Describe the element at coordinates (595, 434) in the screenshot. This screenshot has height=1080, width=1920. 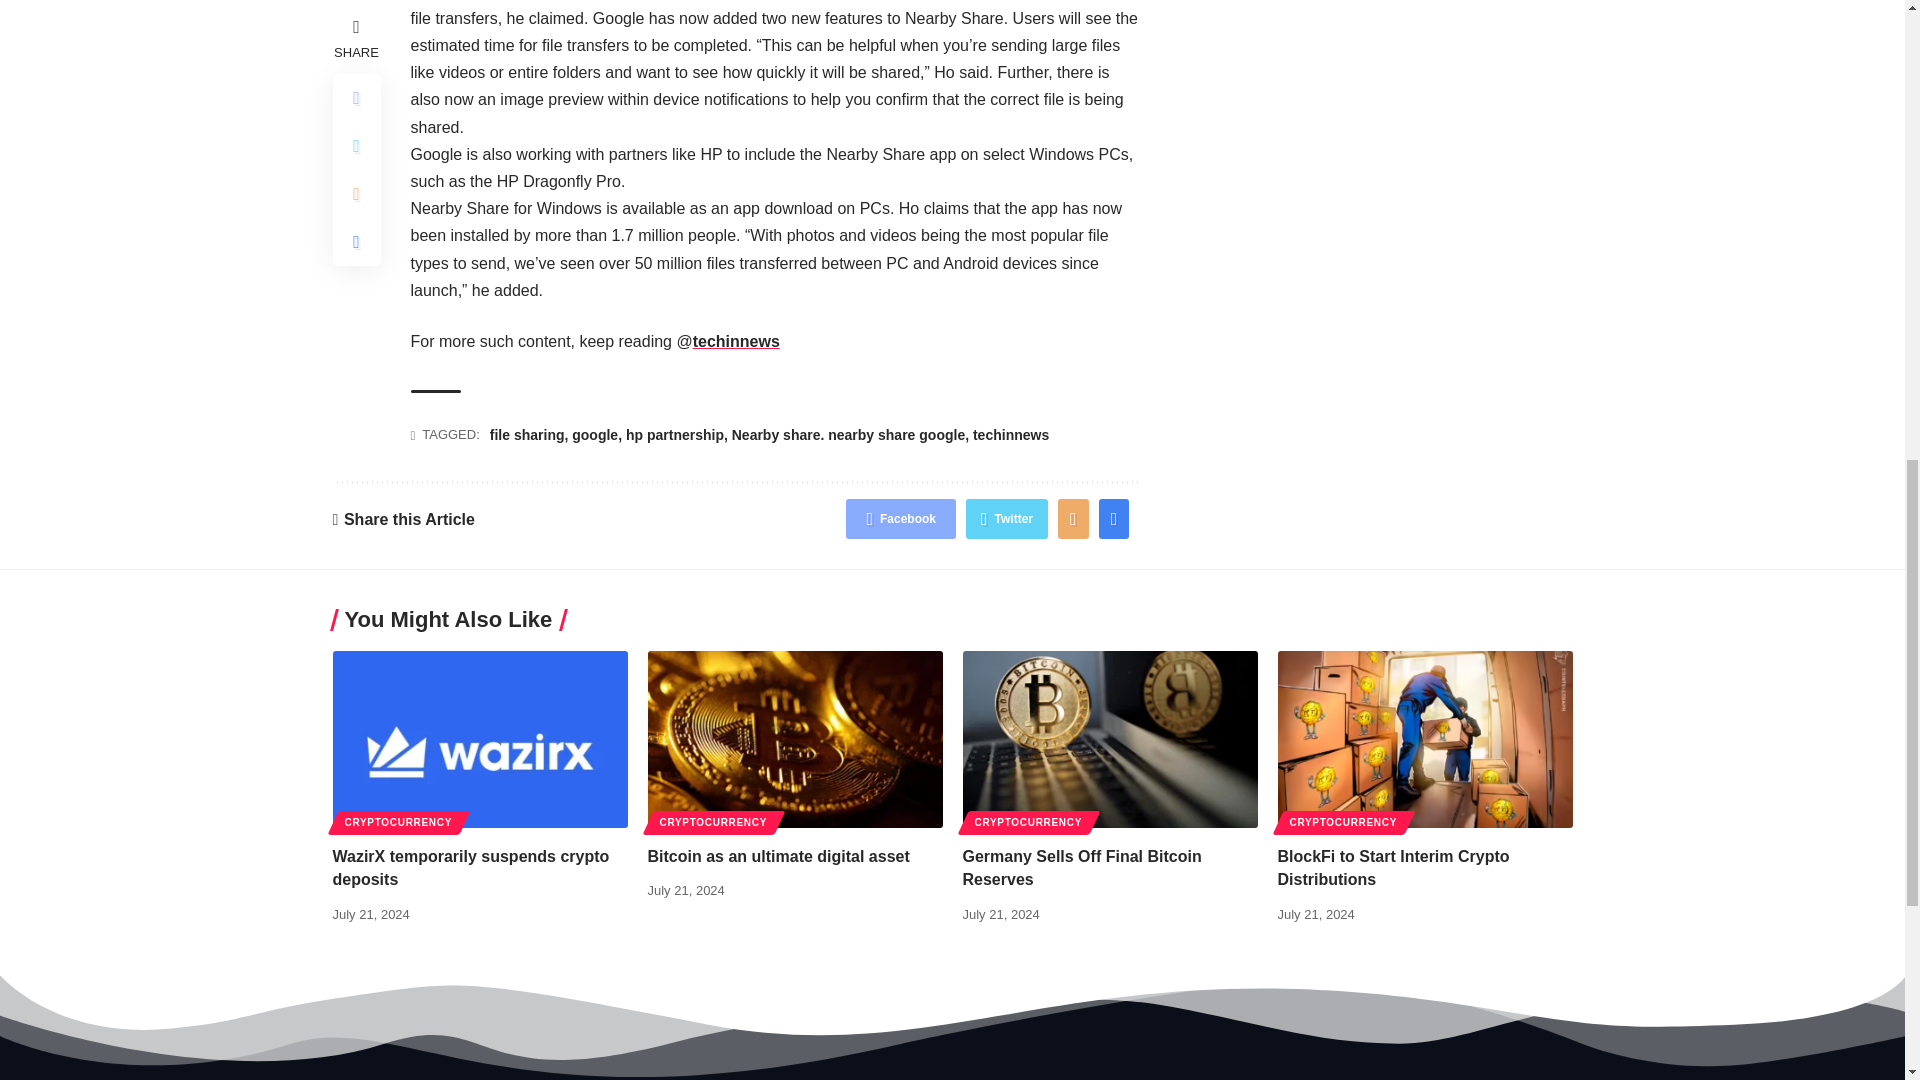
I see `google` at that location.